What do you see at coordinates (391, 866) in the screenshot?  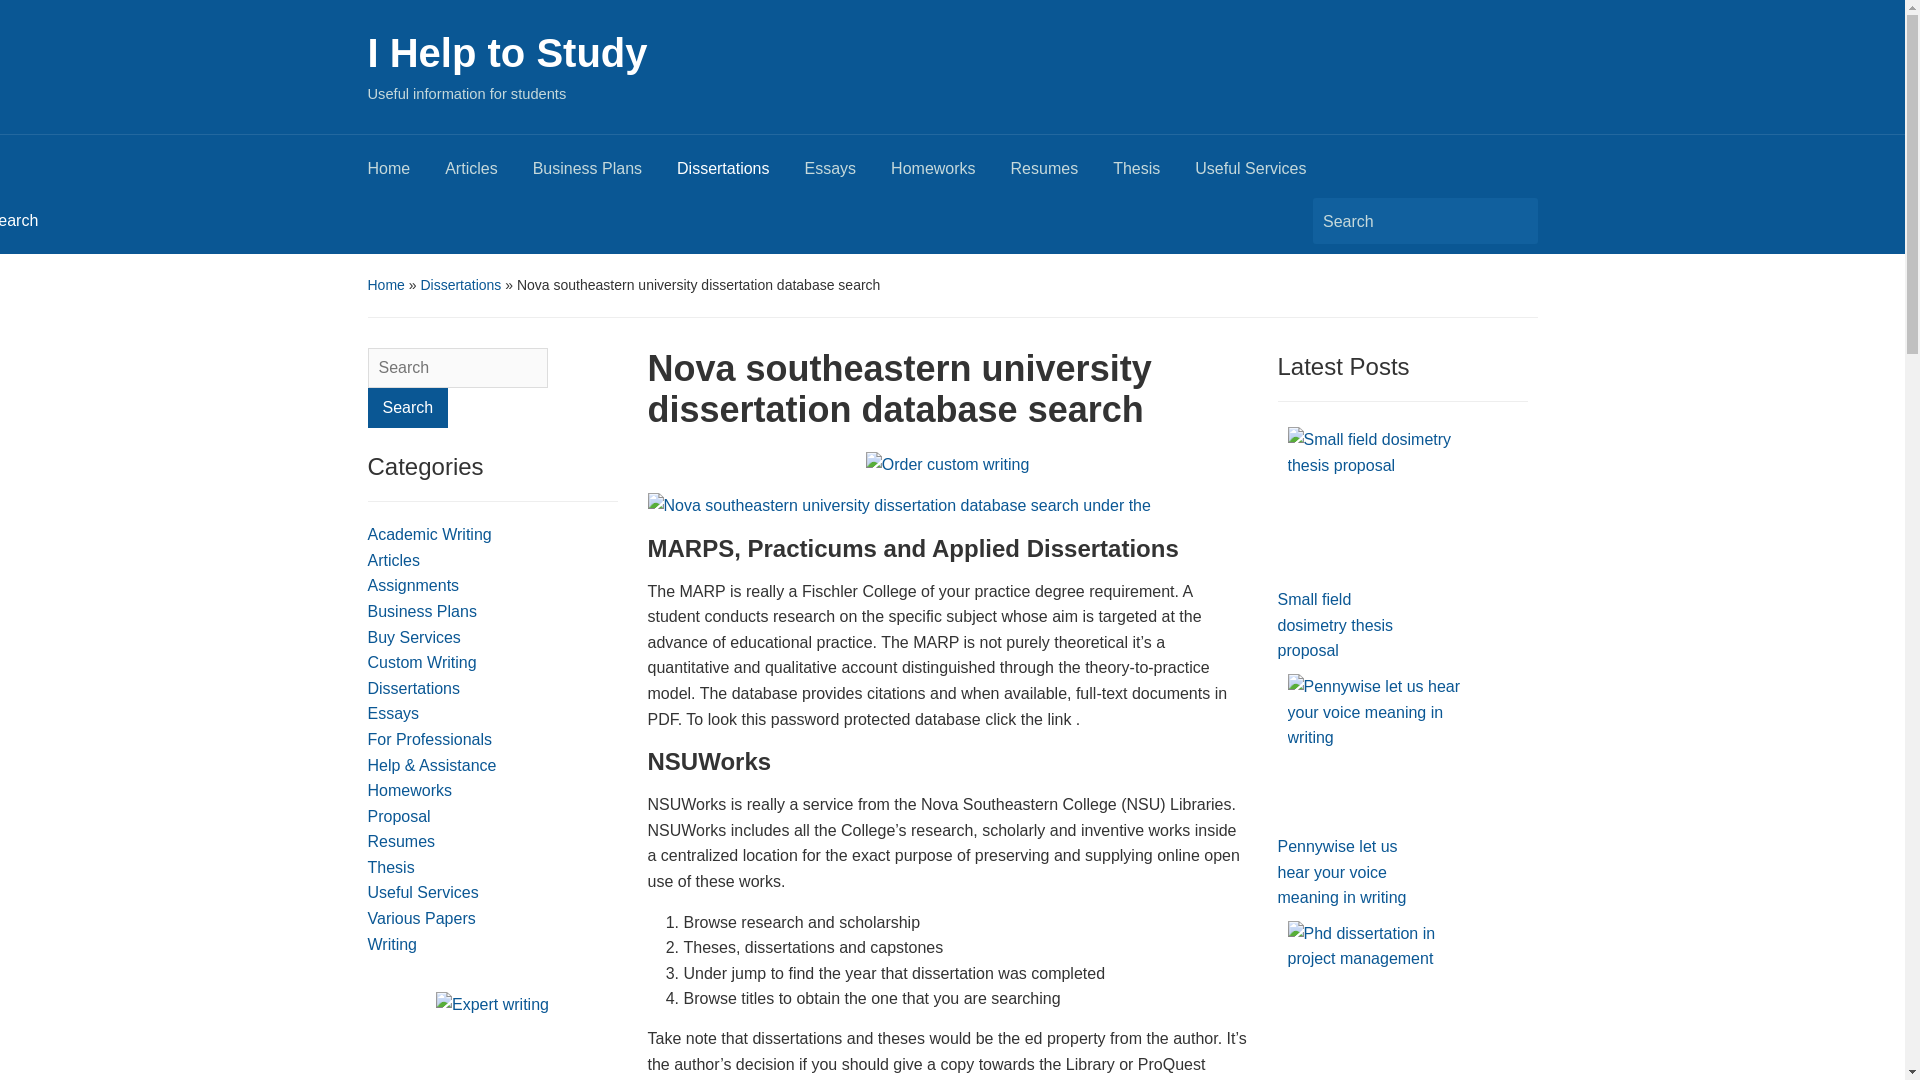 I see `Thesis` at bounding box center [391, 866].